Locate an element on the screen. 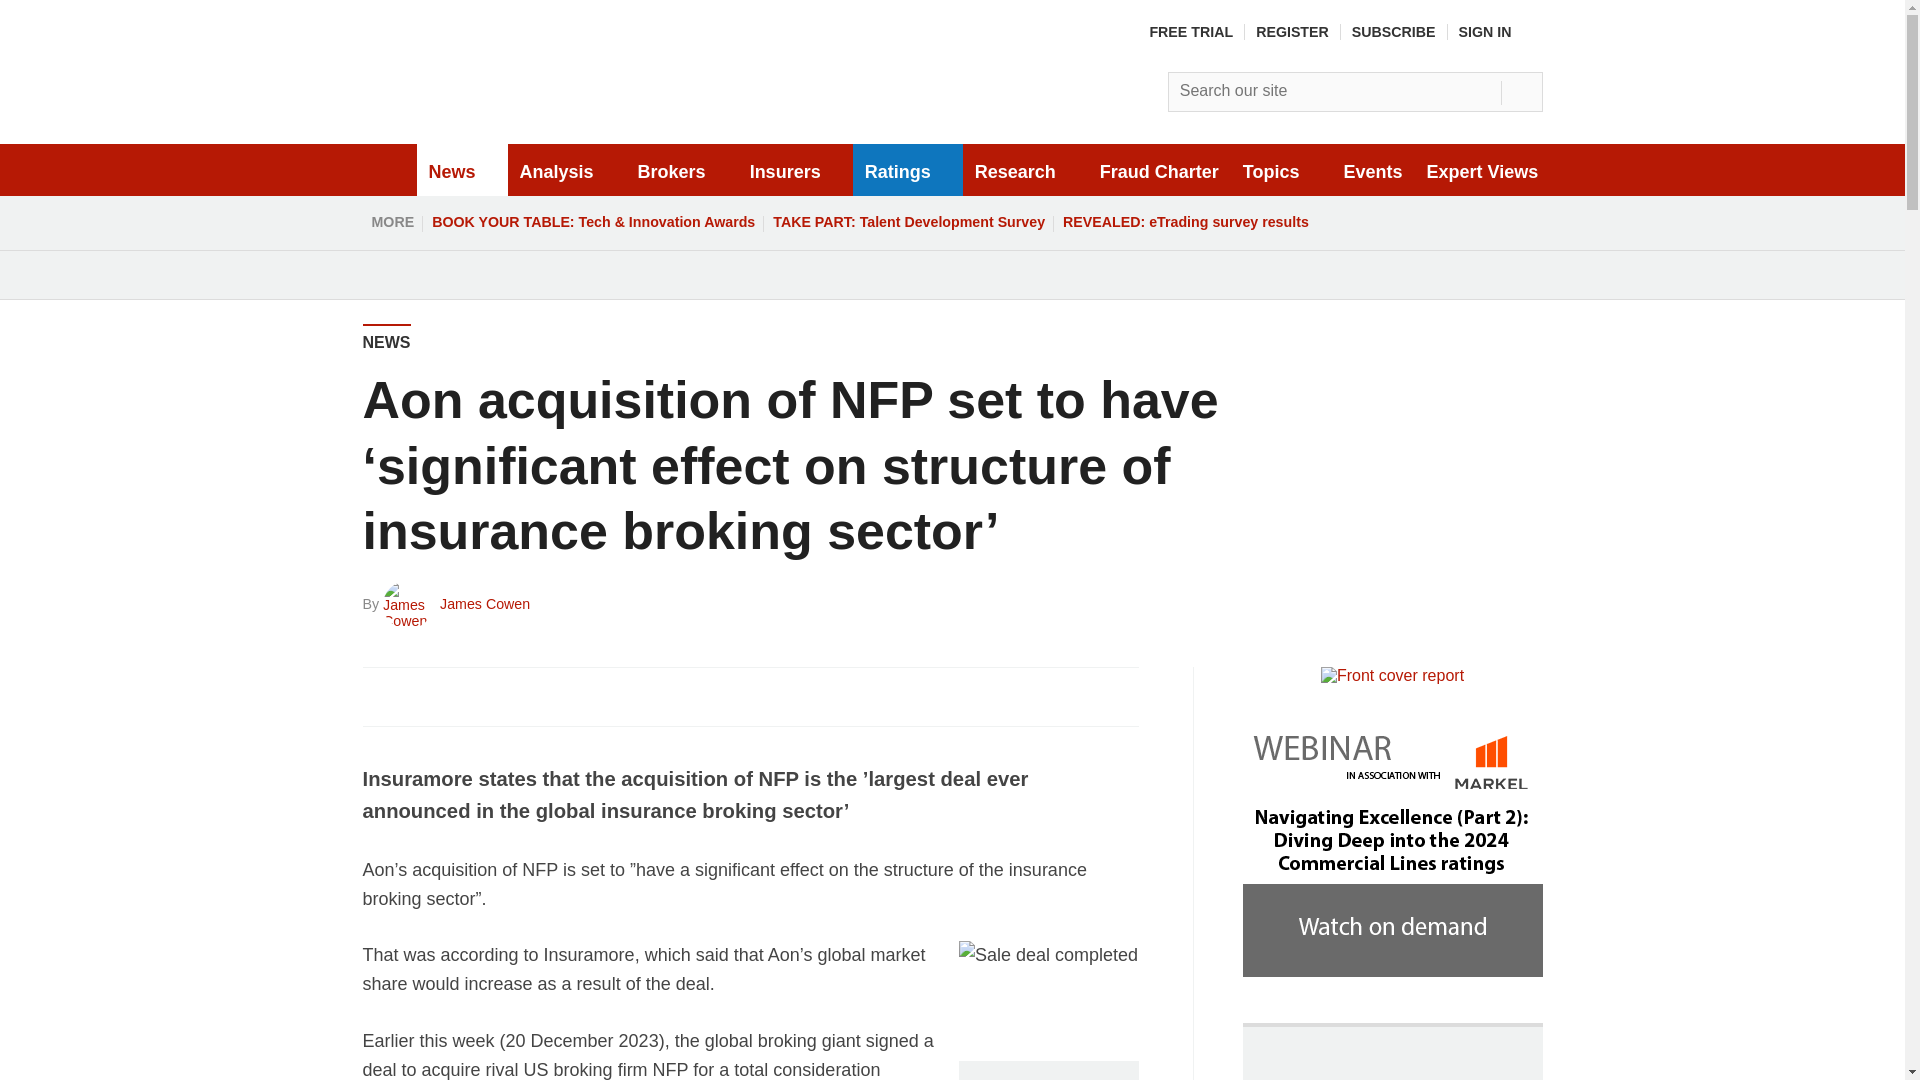  Email this article is located at coordinates (510, 696).